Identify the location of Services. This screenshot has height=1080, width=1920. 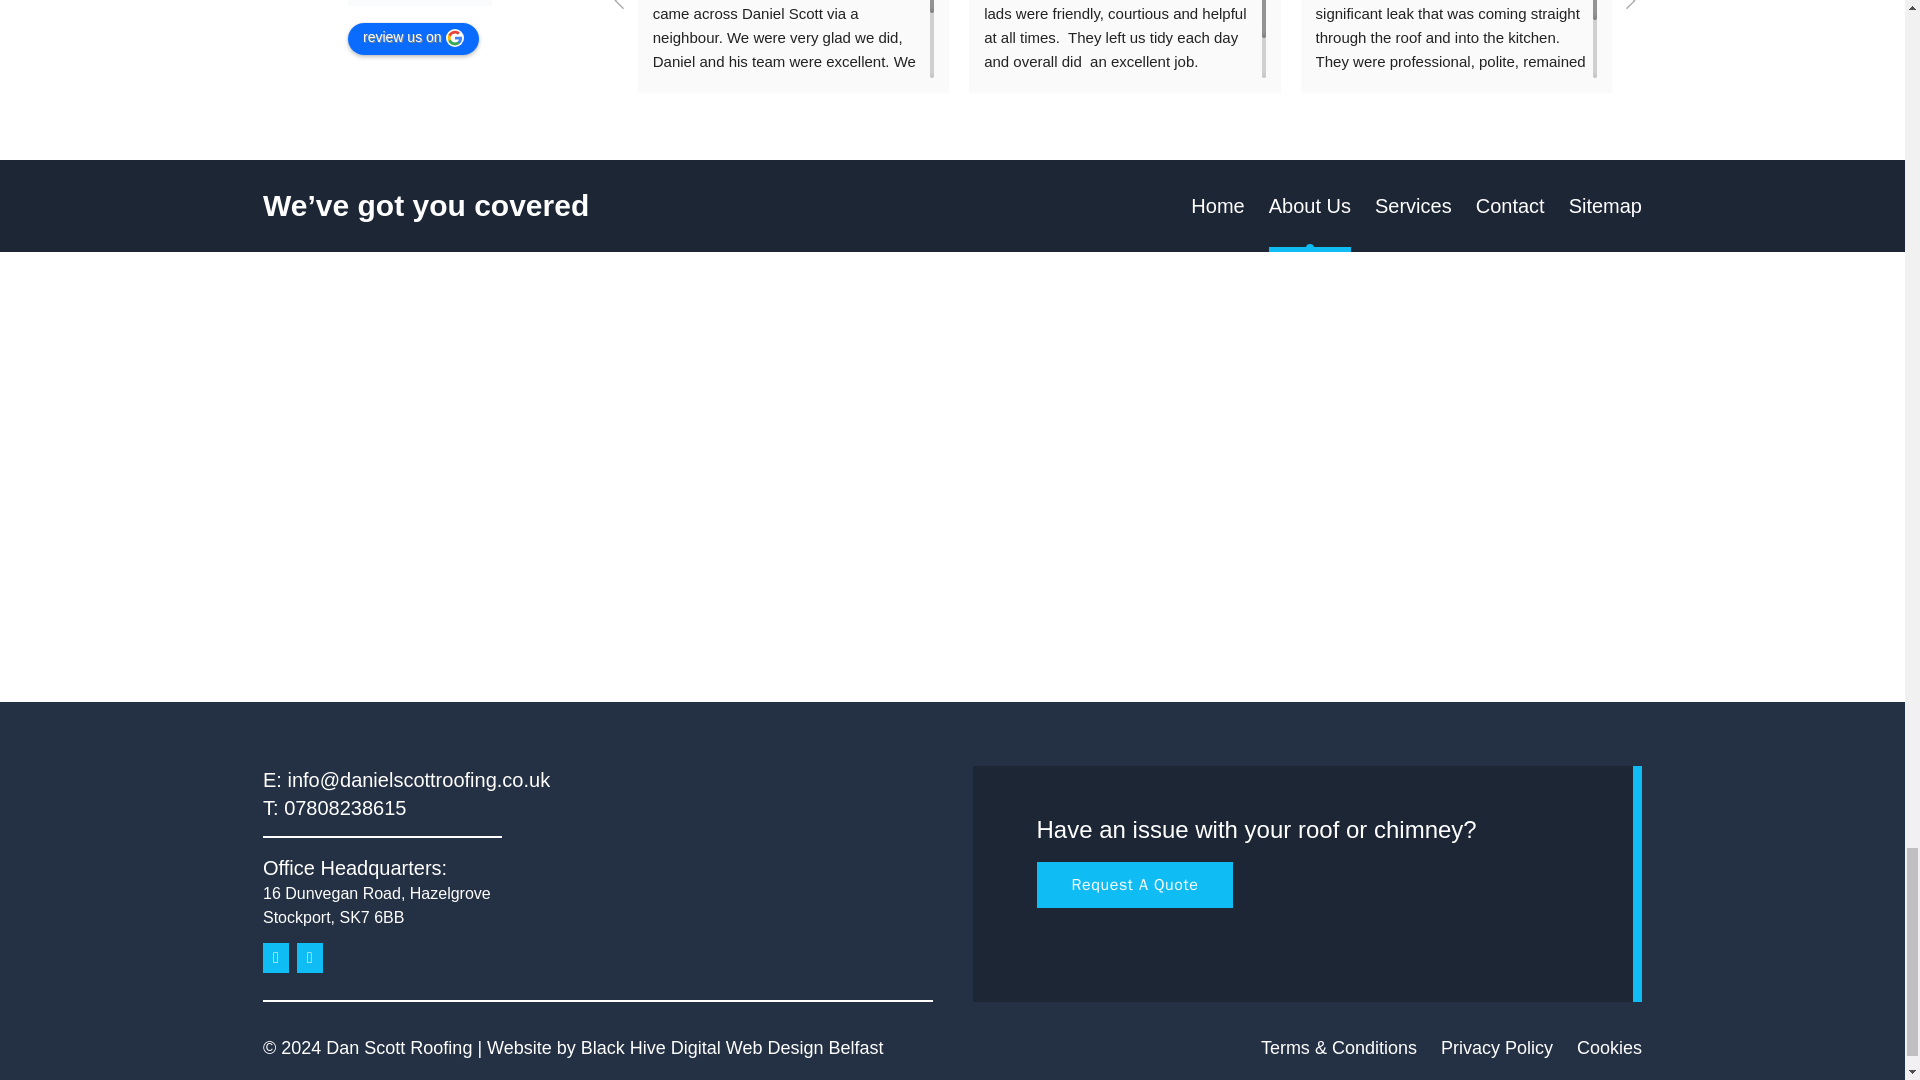
(1412, 206).